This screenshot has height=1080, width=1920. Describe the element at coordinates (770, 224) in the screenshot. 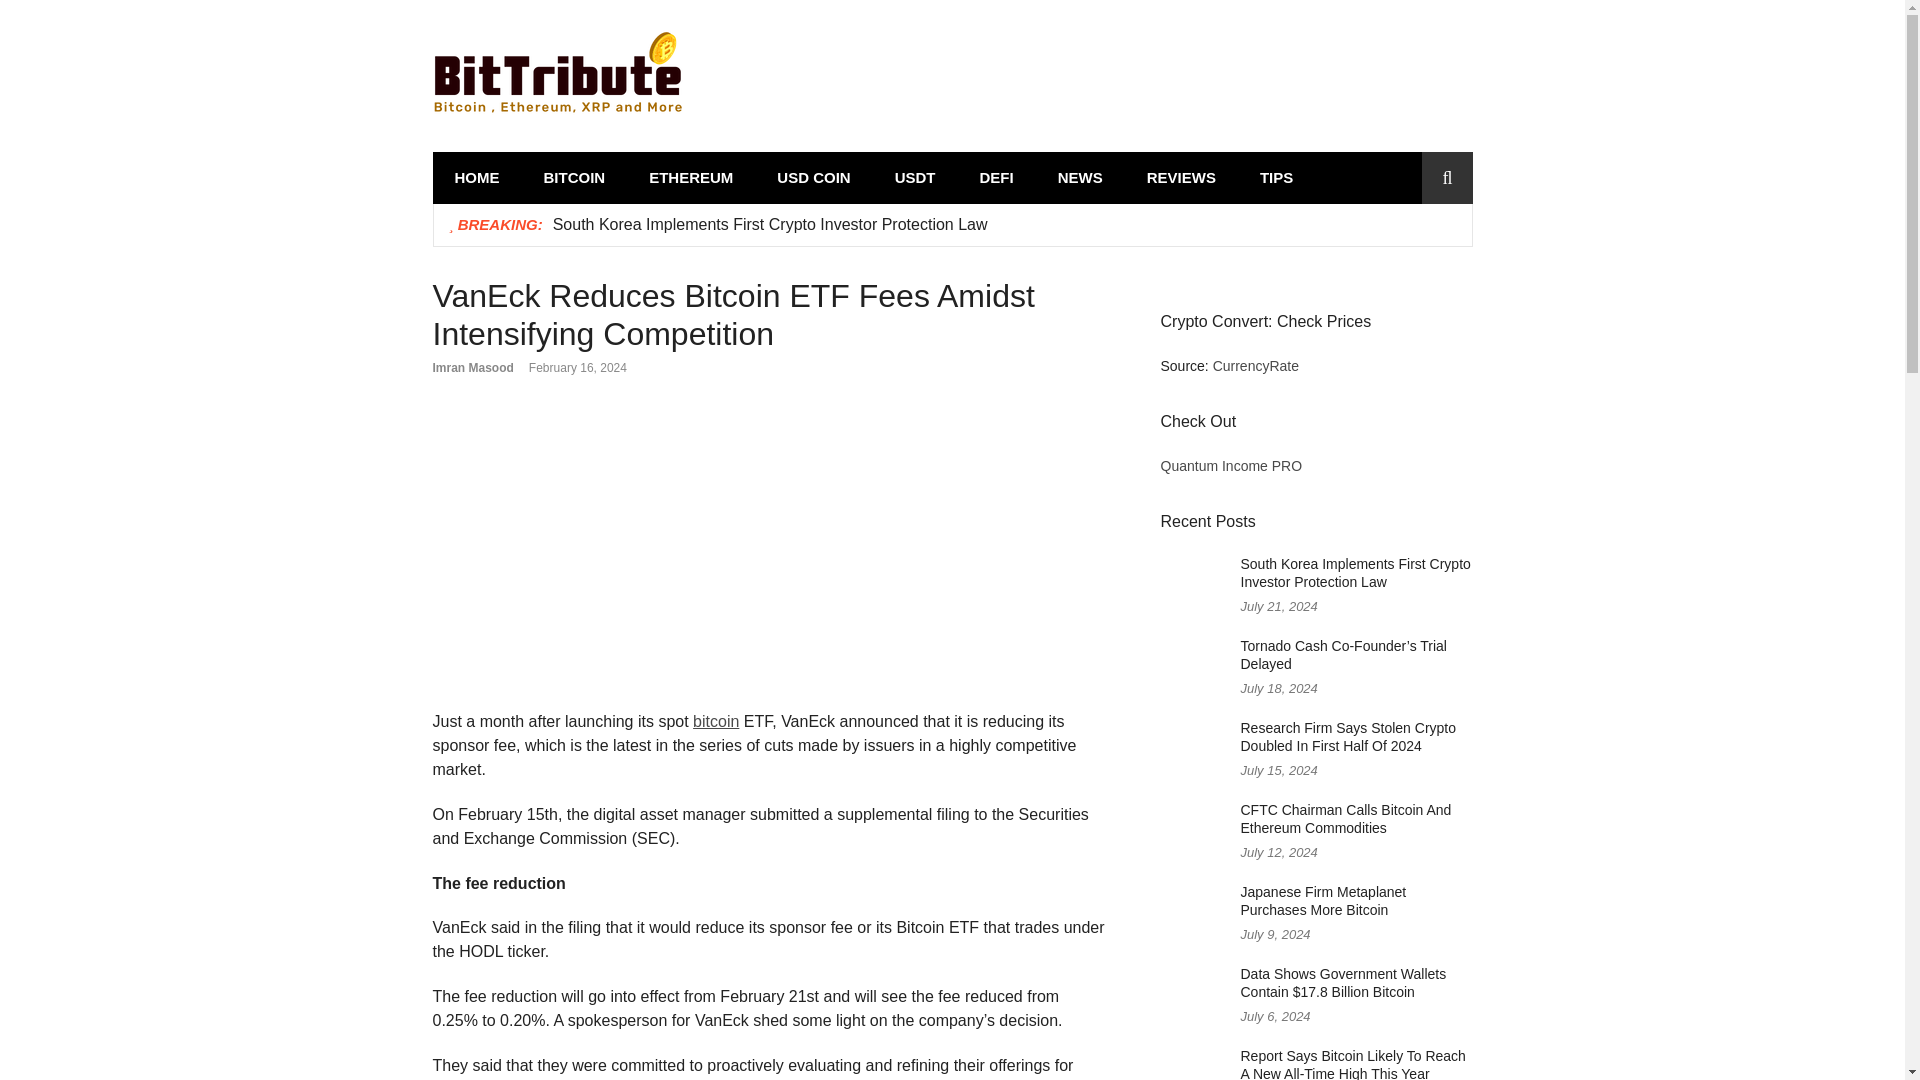

I see `South Korea Implements First Crypto Investor Protection Law` at that location.